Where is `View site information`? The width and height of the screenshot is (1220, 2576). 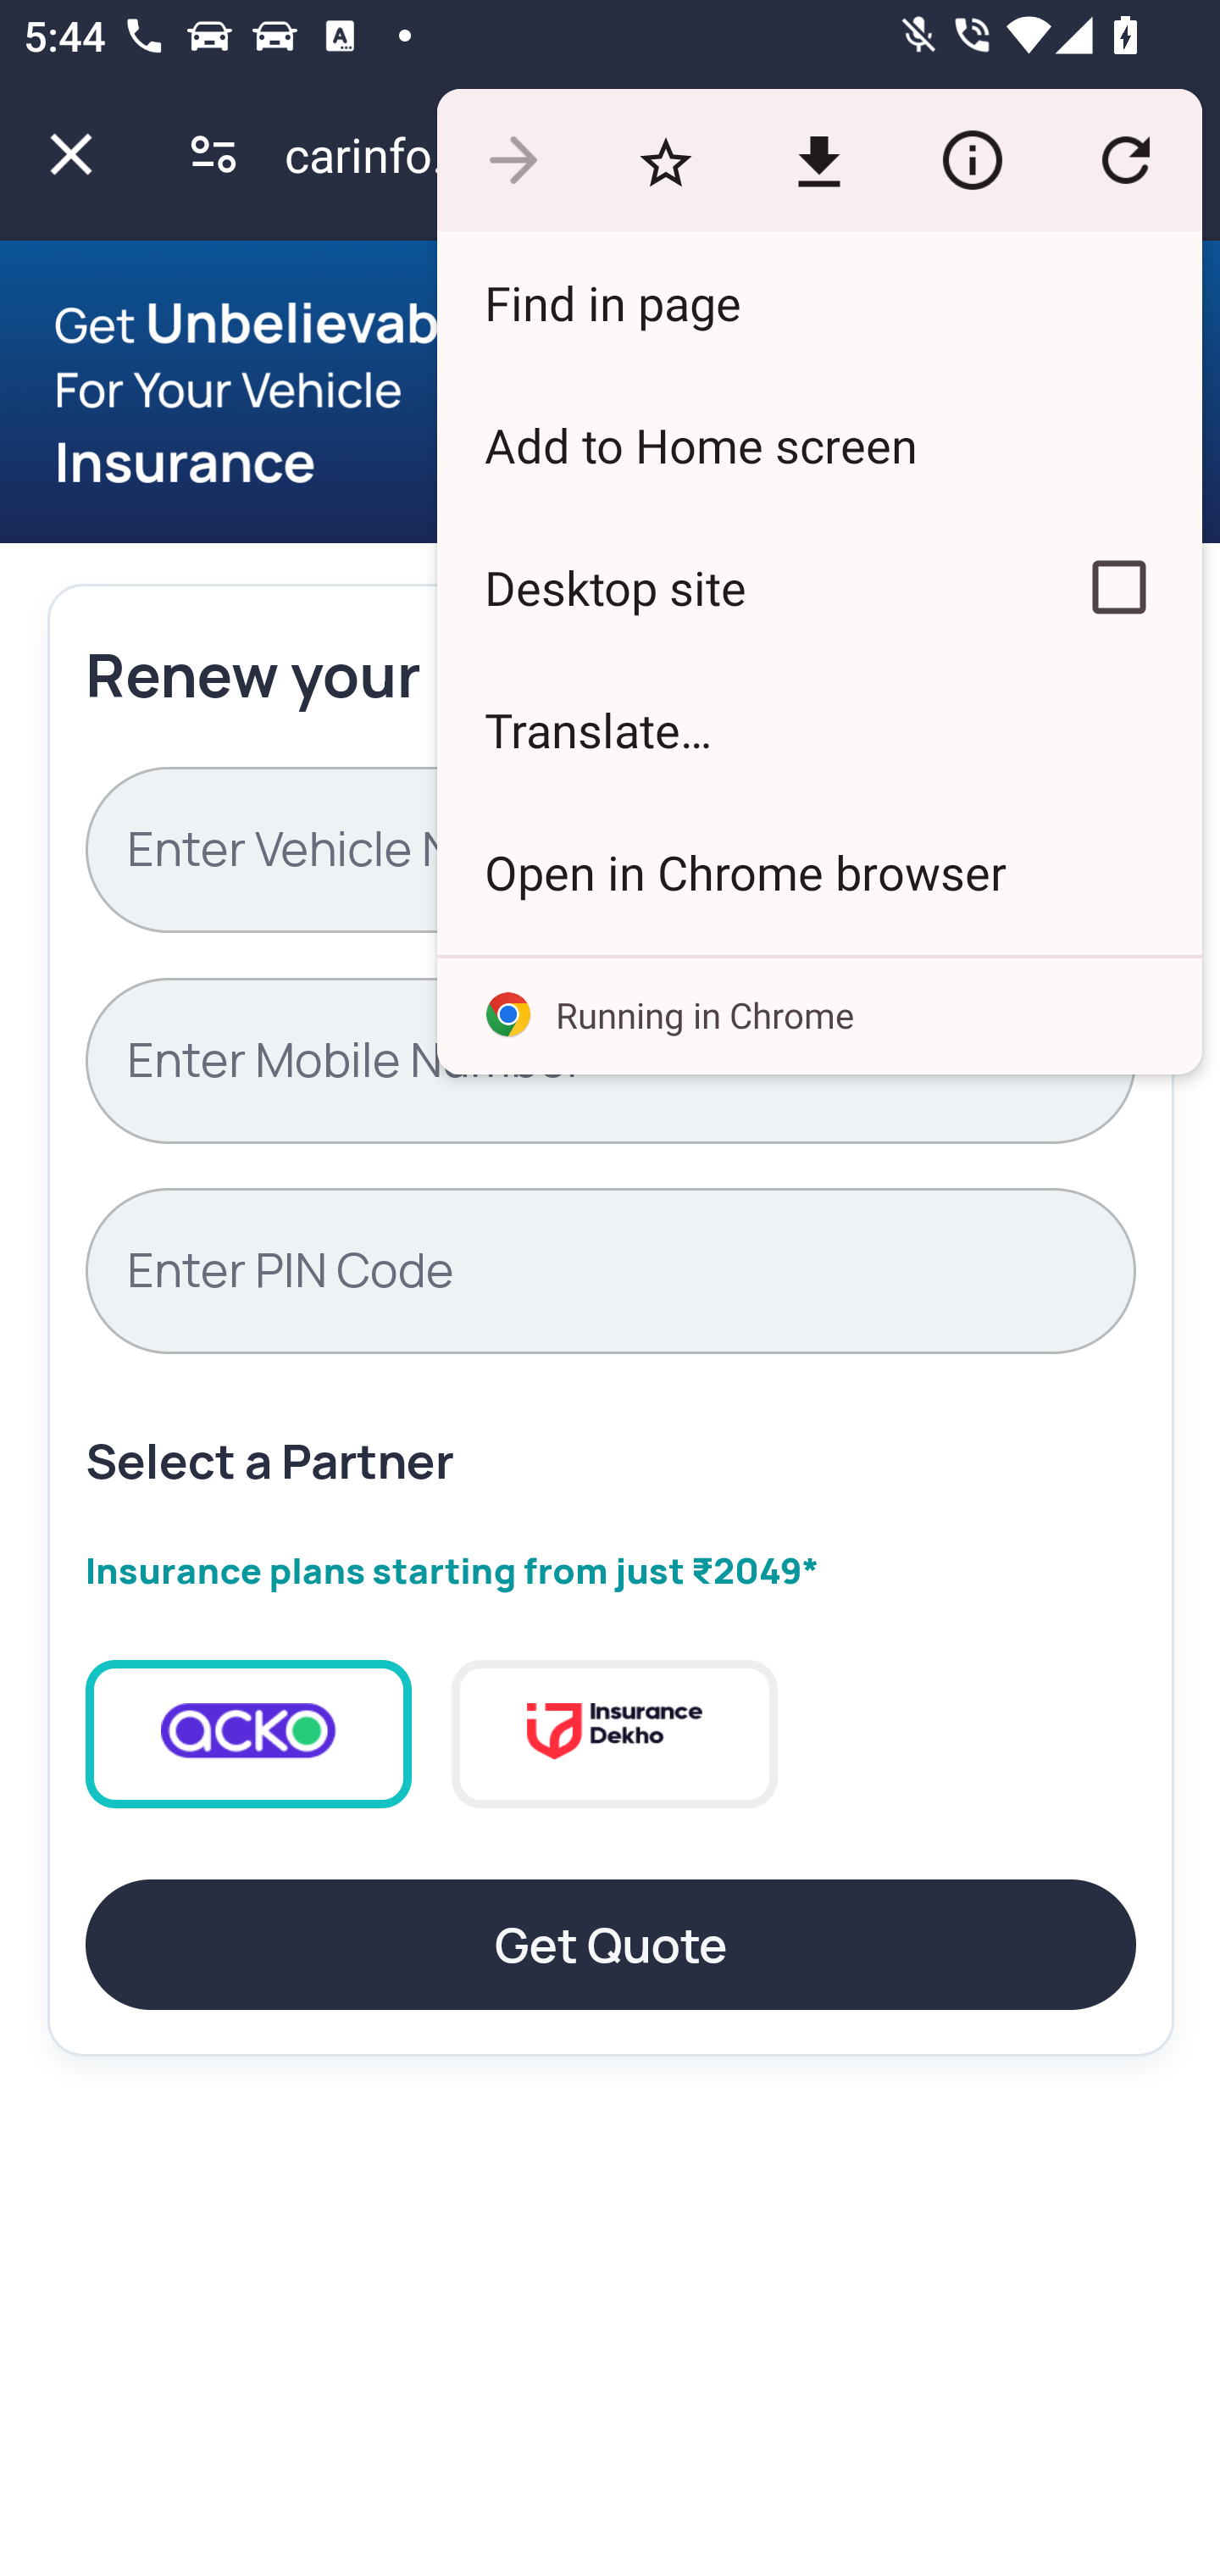 View site information is located at coordinates (972, 161).